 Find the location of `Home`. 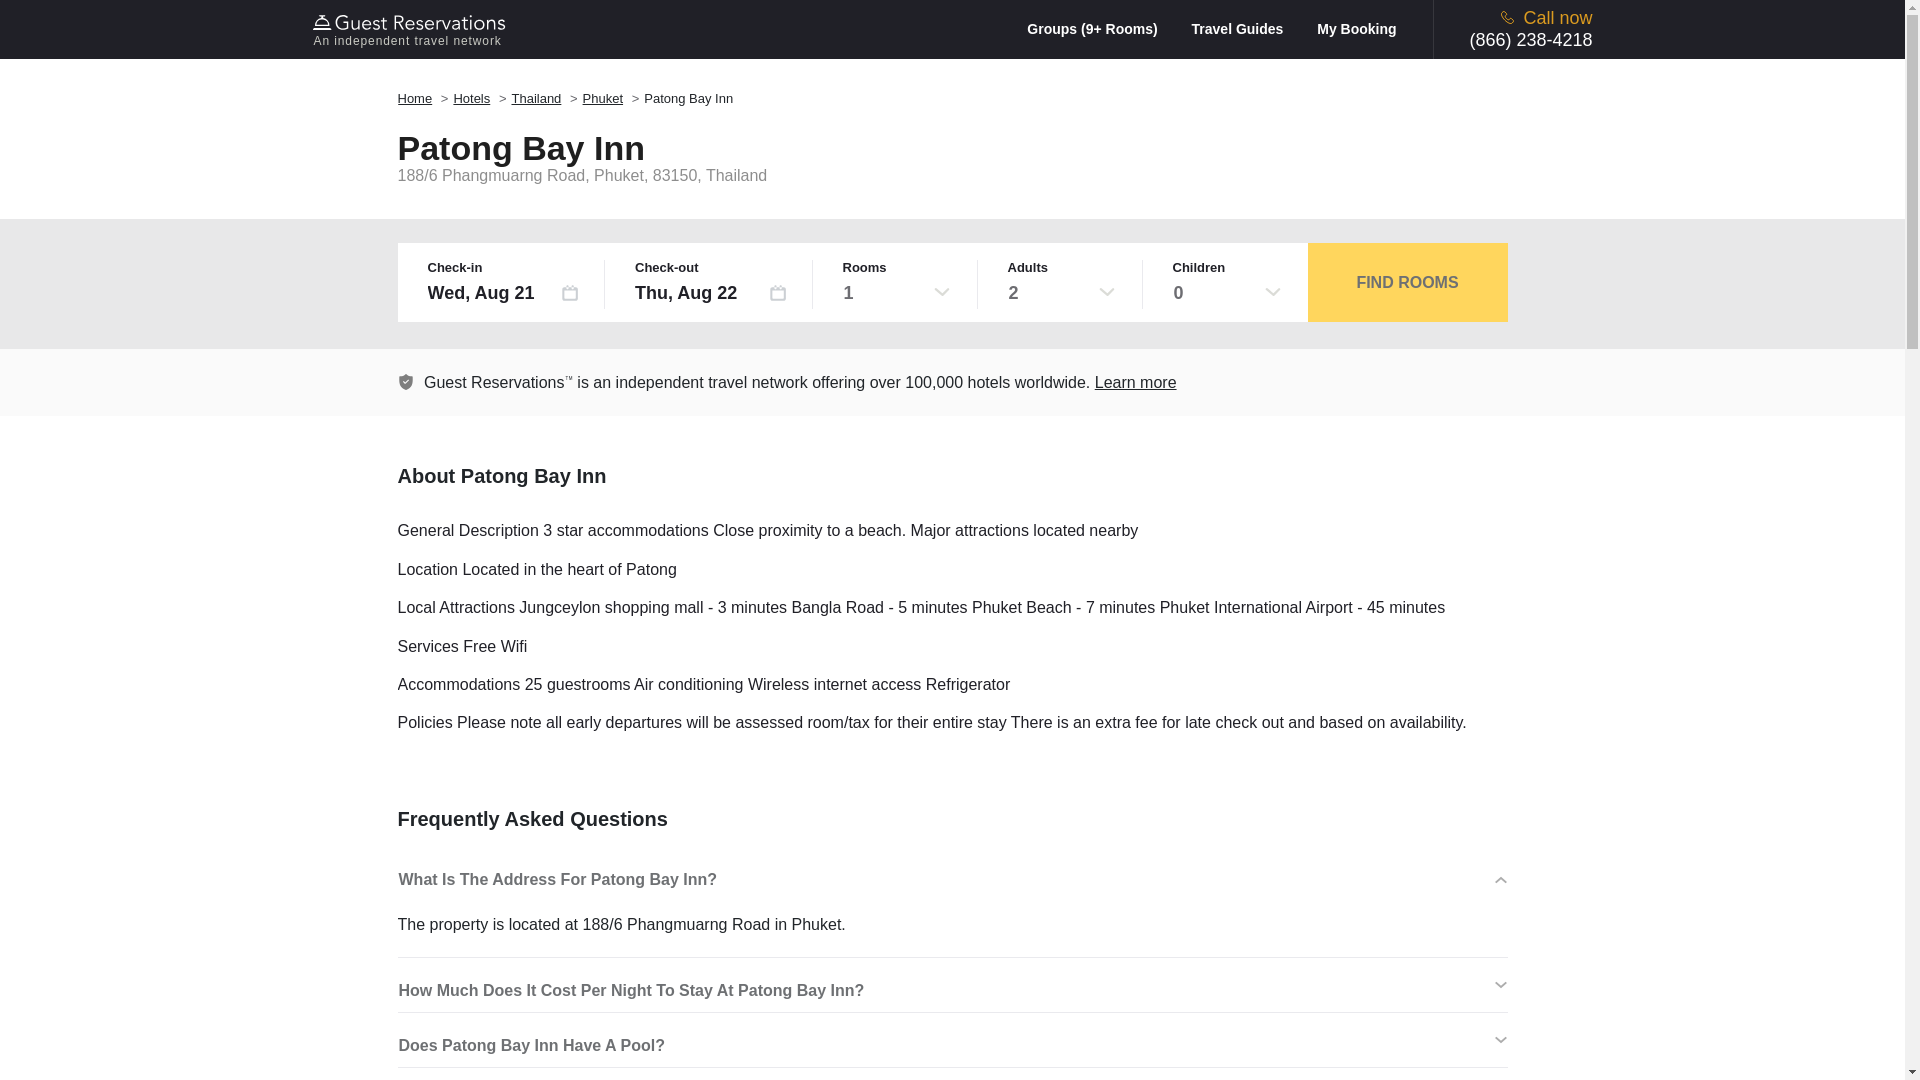

Home is located at coordinates (415, 98).